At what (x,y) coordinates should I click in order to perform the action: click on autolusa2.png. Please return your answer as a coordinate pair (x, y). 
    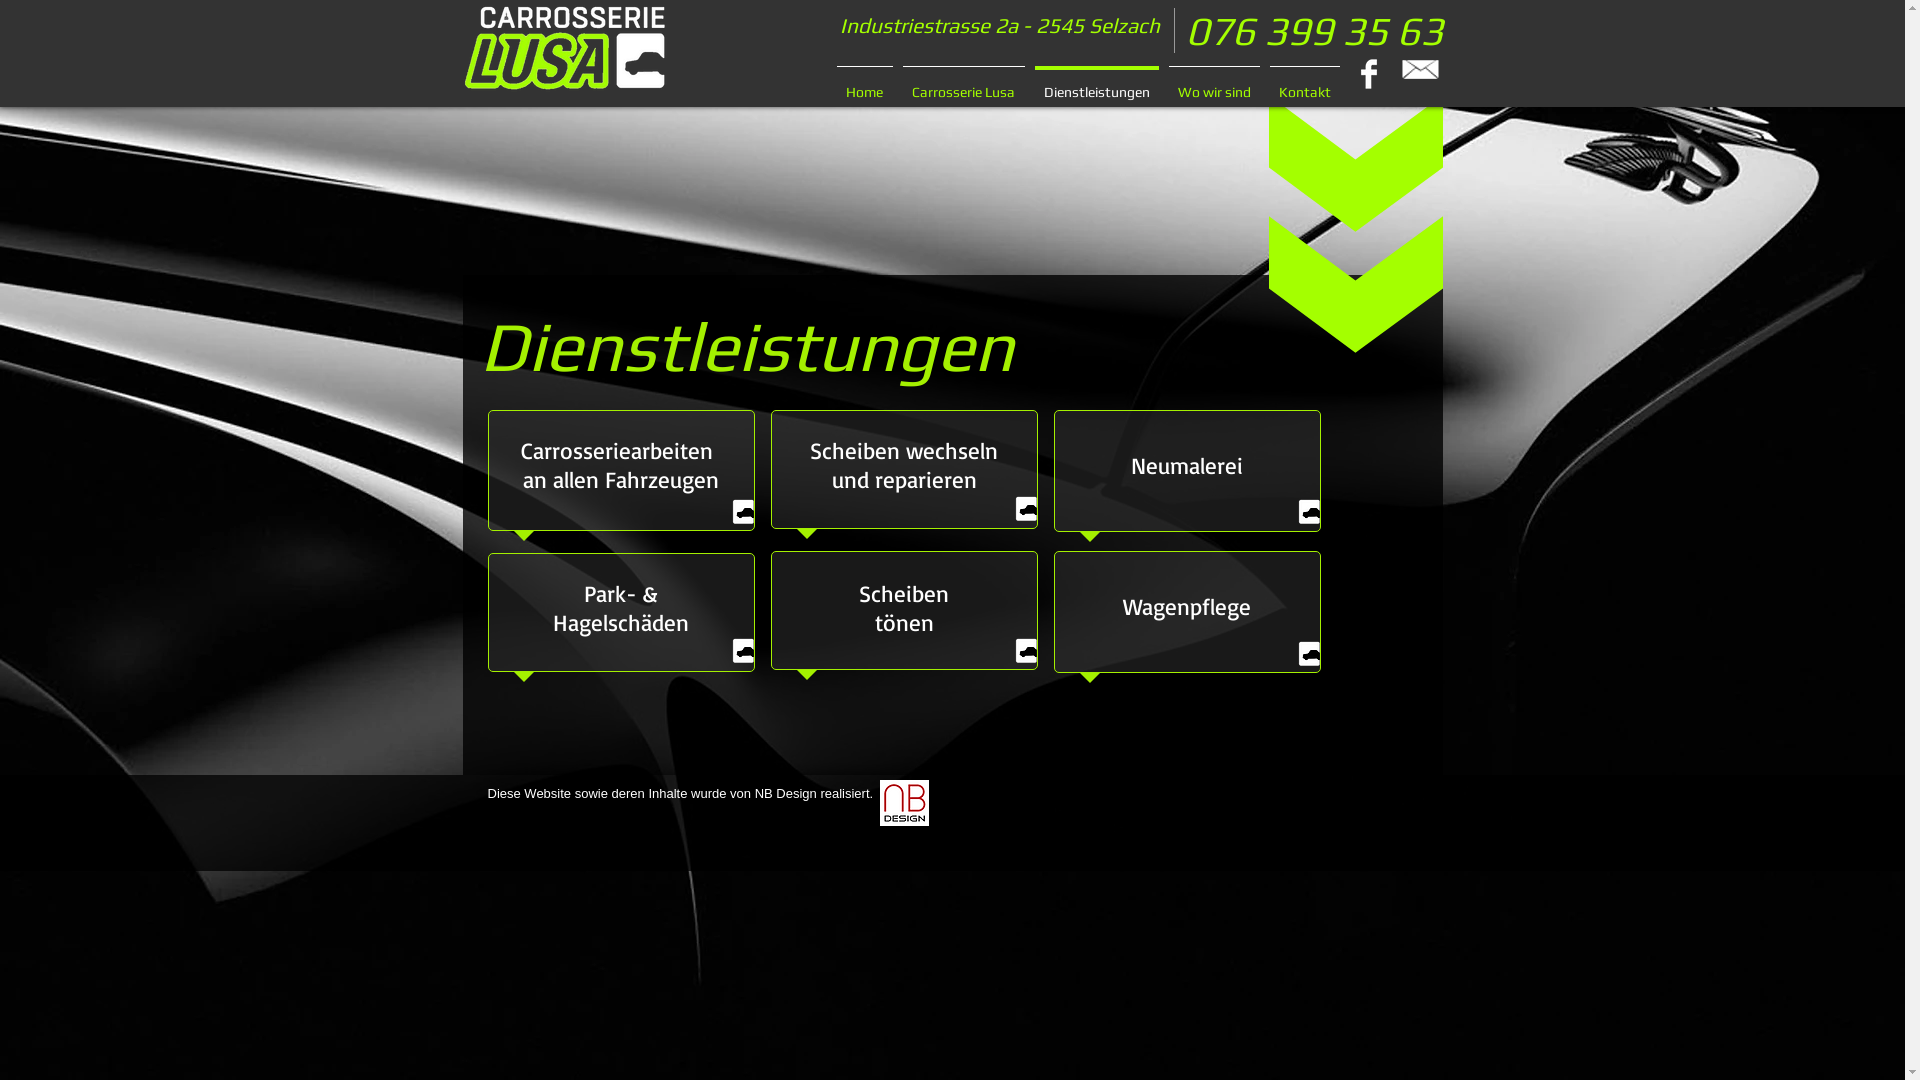
    Looking at the image, I should click on (1309, 511).